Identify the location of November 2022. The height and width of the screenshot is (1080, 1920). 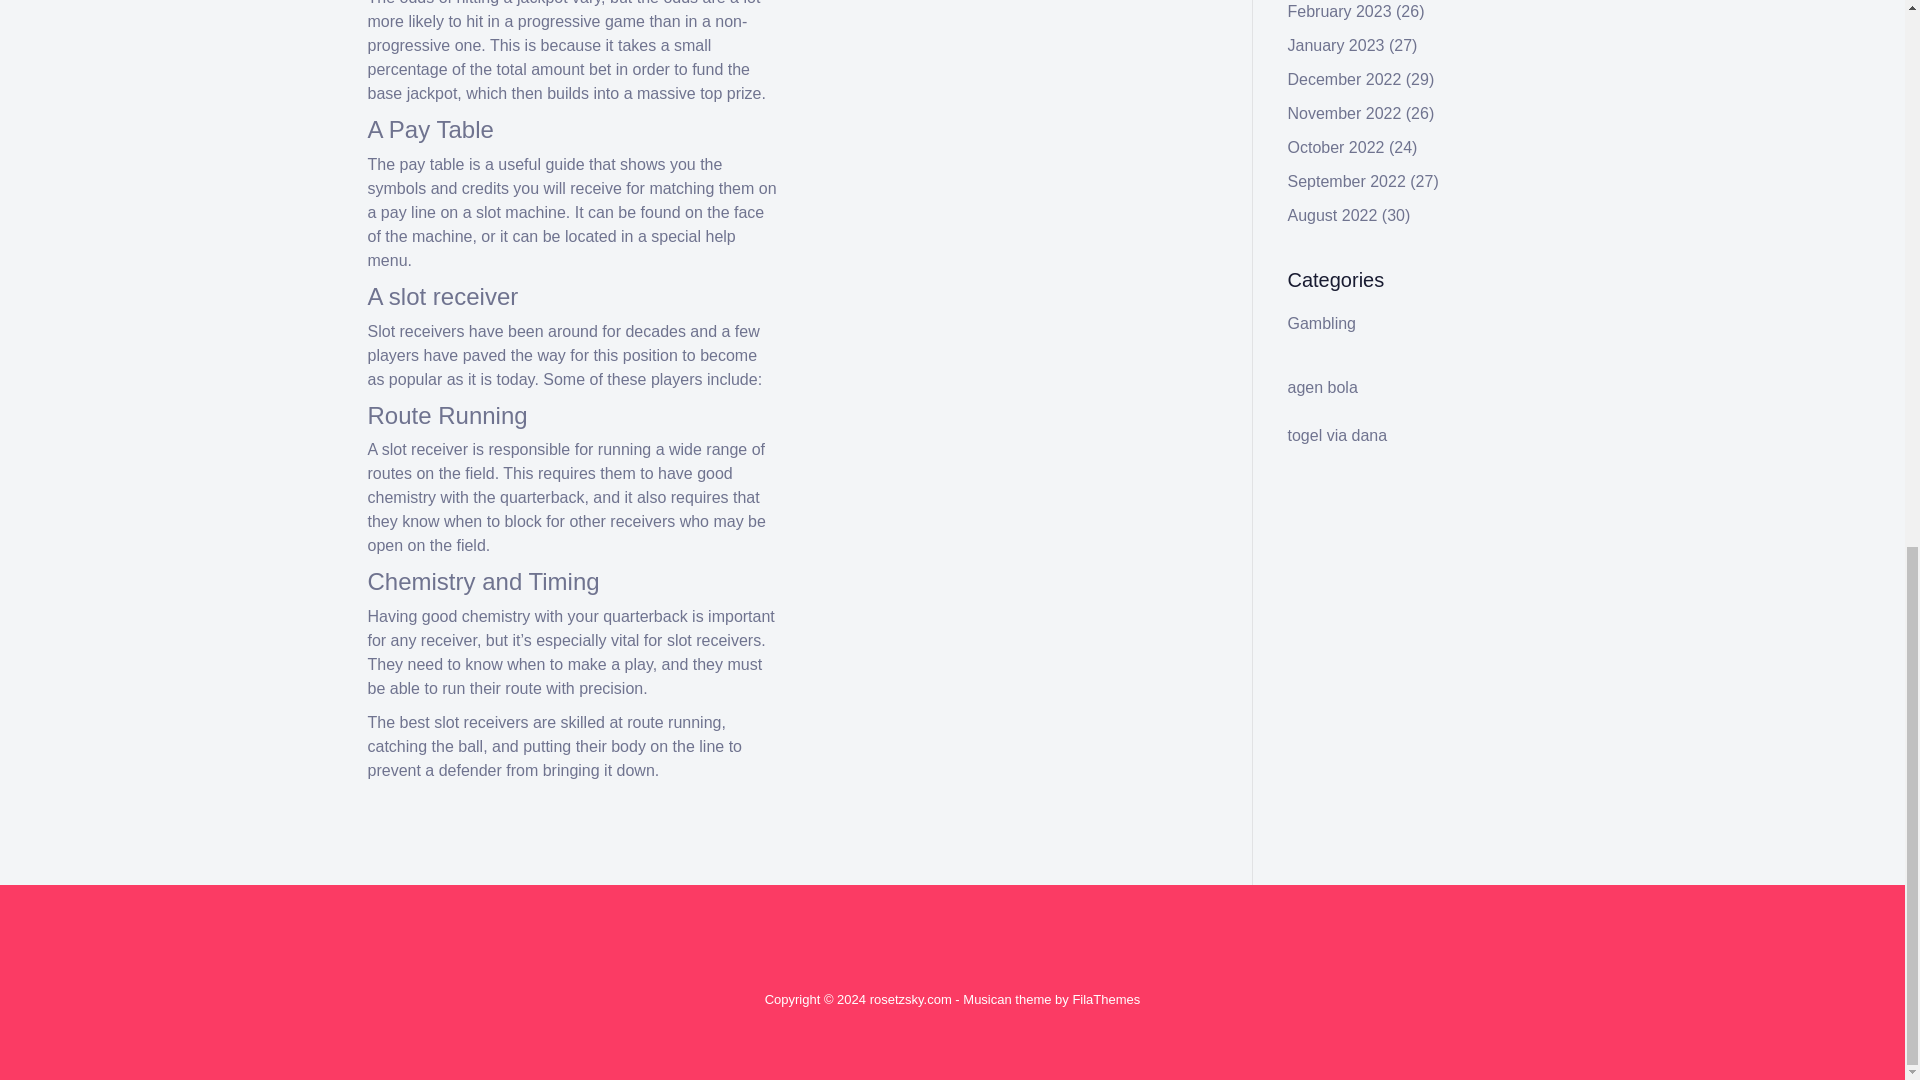
(1344, 113).